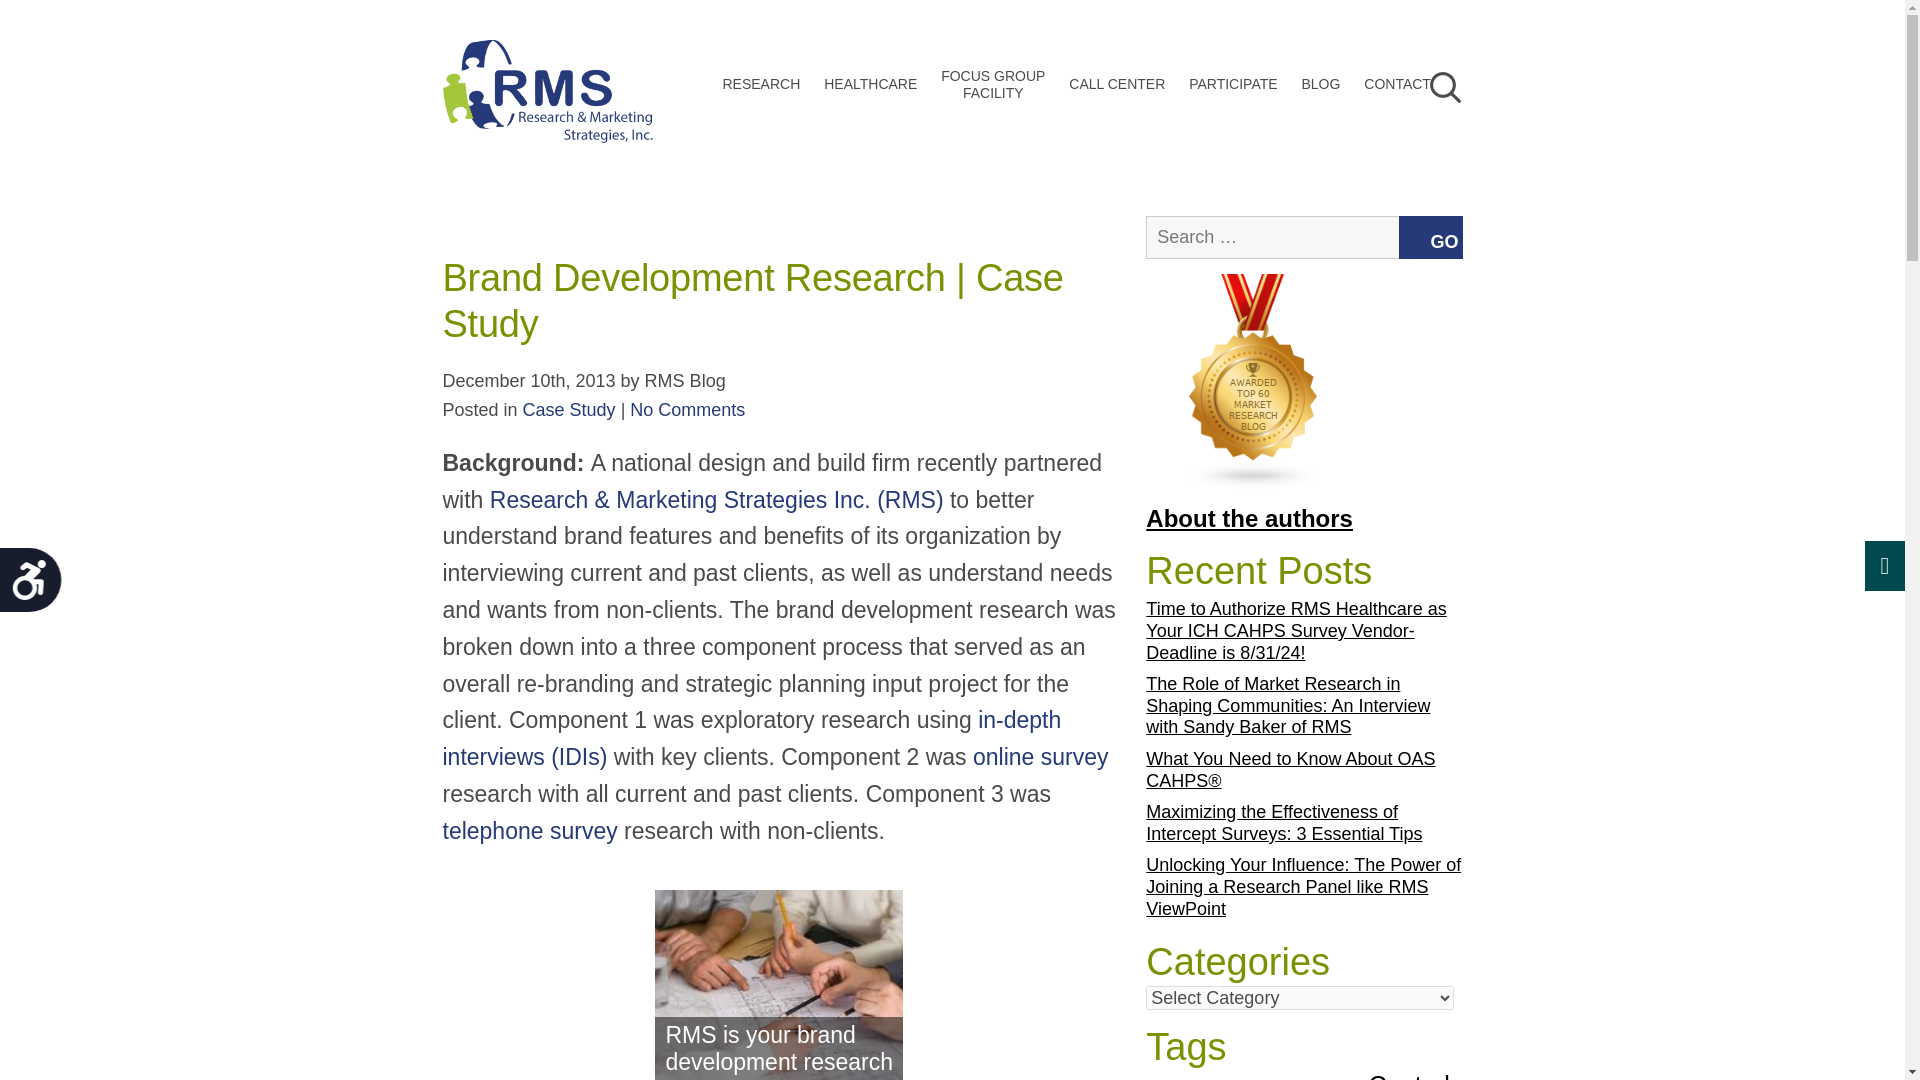 The image size is (1920, 1080). I want to click on PARTICIPATE, so click(1232, 84).